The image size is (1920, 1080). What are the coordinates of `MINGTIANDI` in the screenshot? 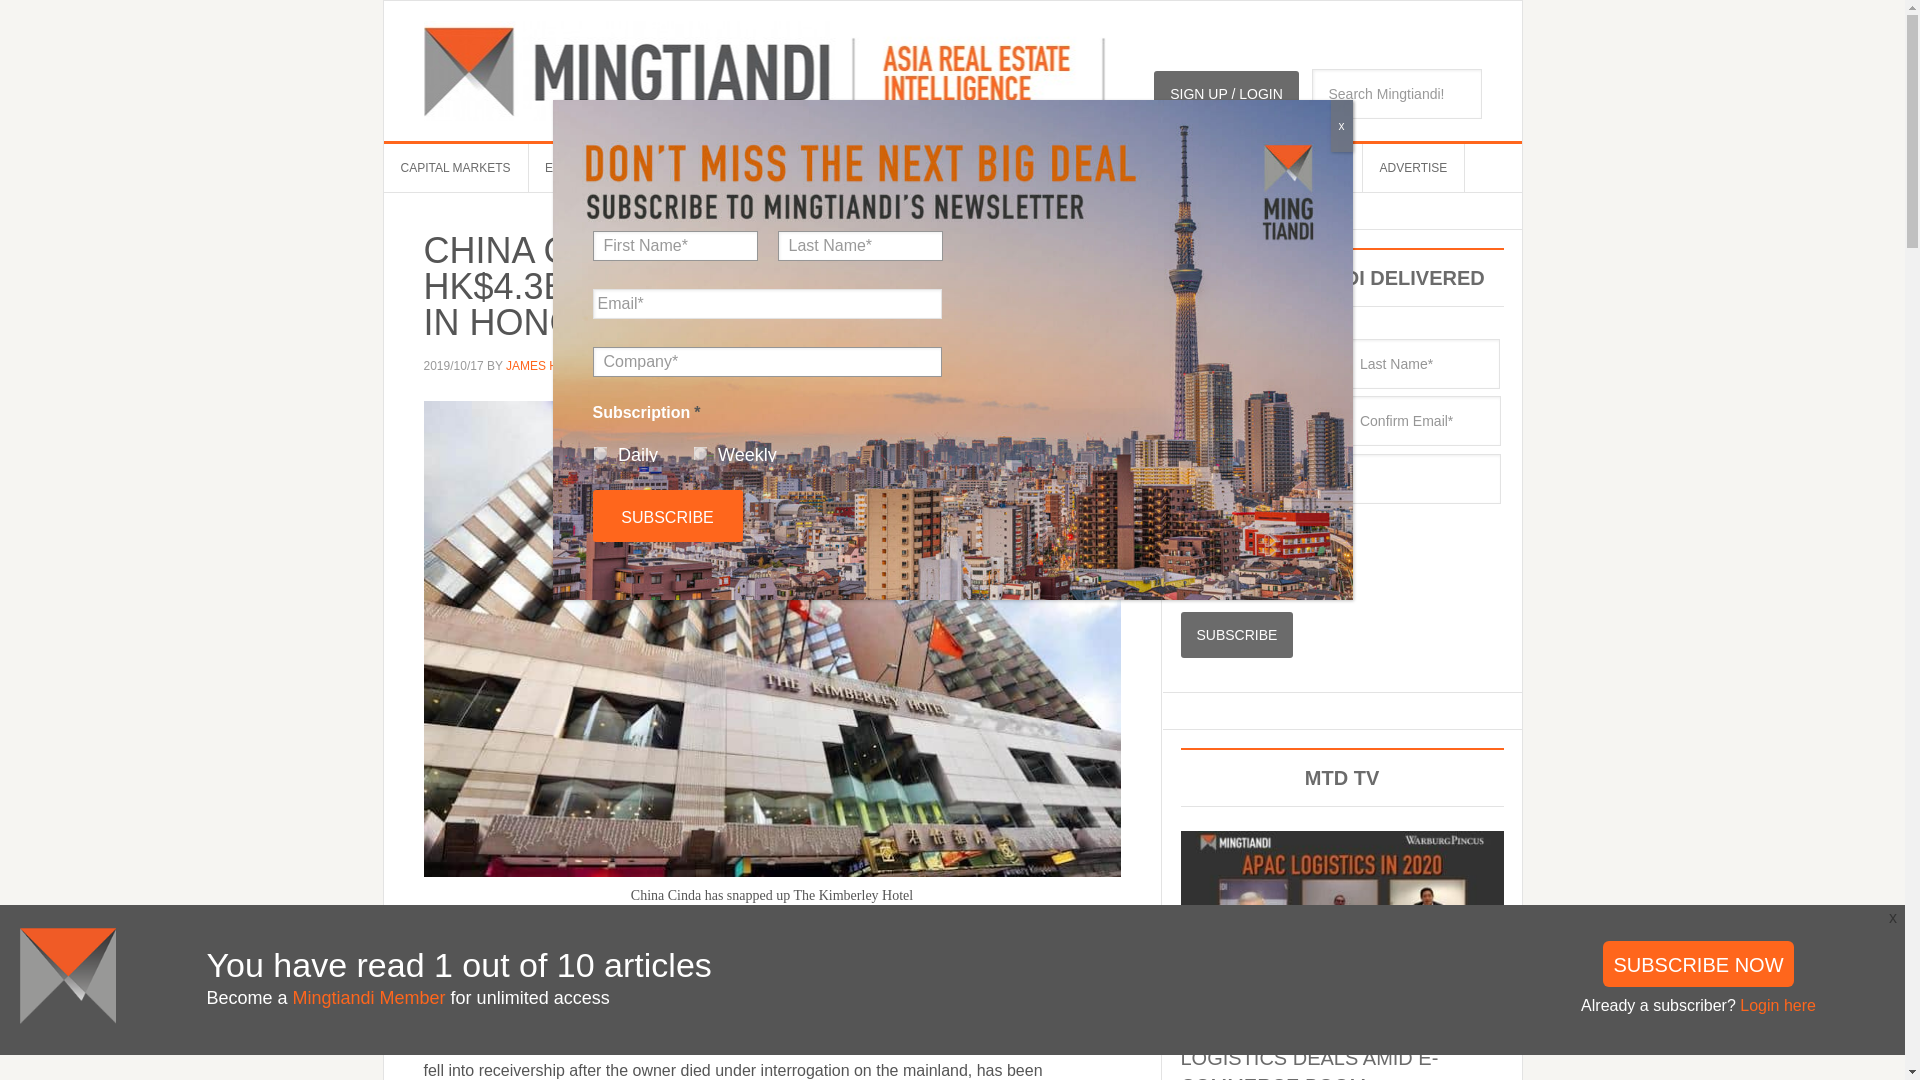 It's located at (764, 70).